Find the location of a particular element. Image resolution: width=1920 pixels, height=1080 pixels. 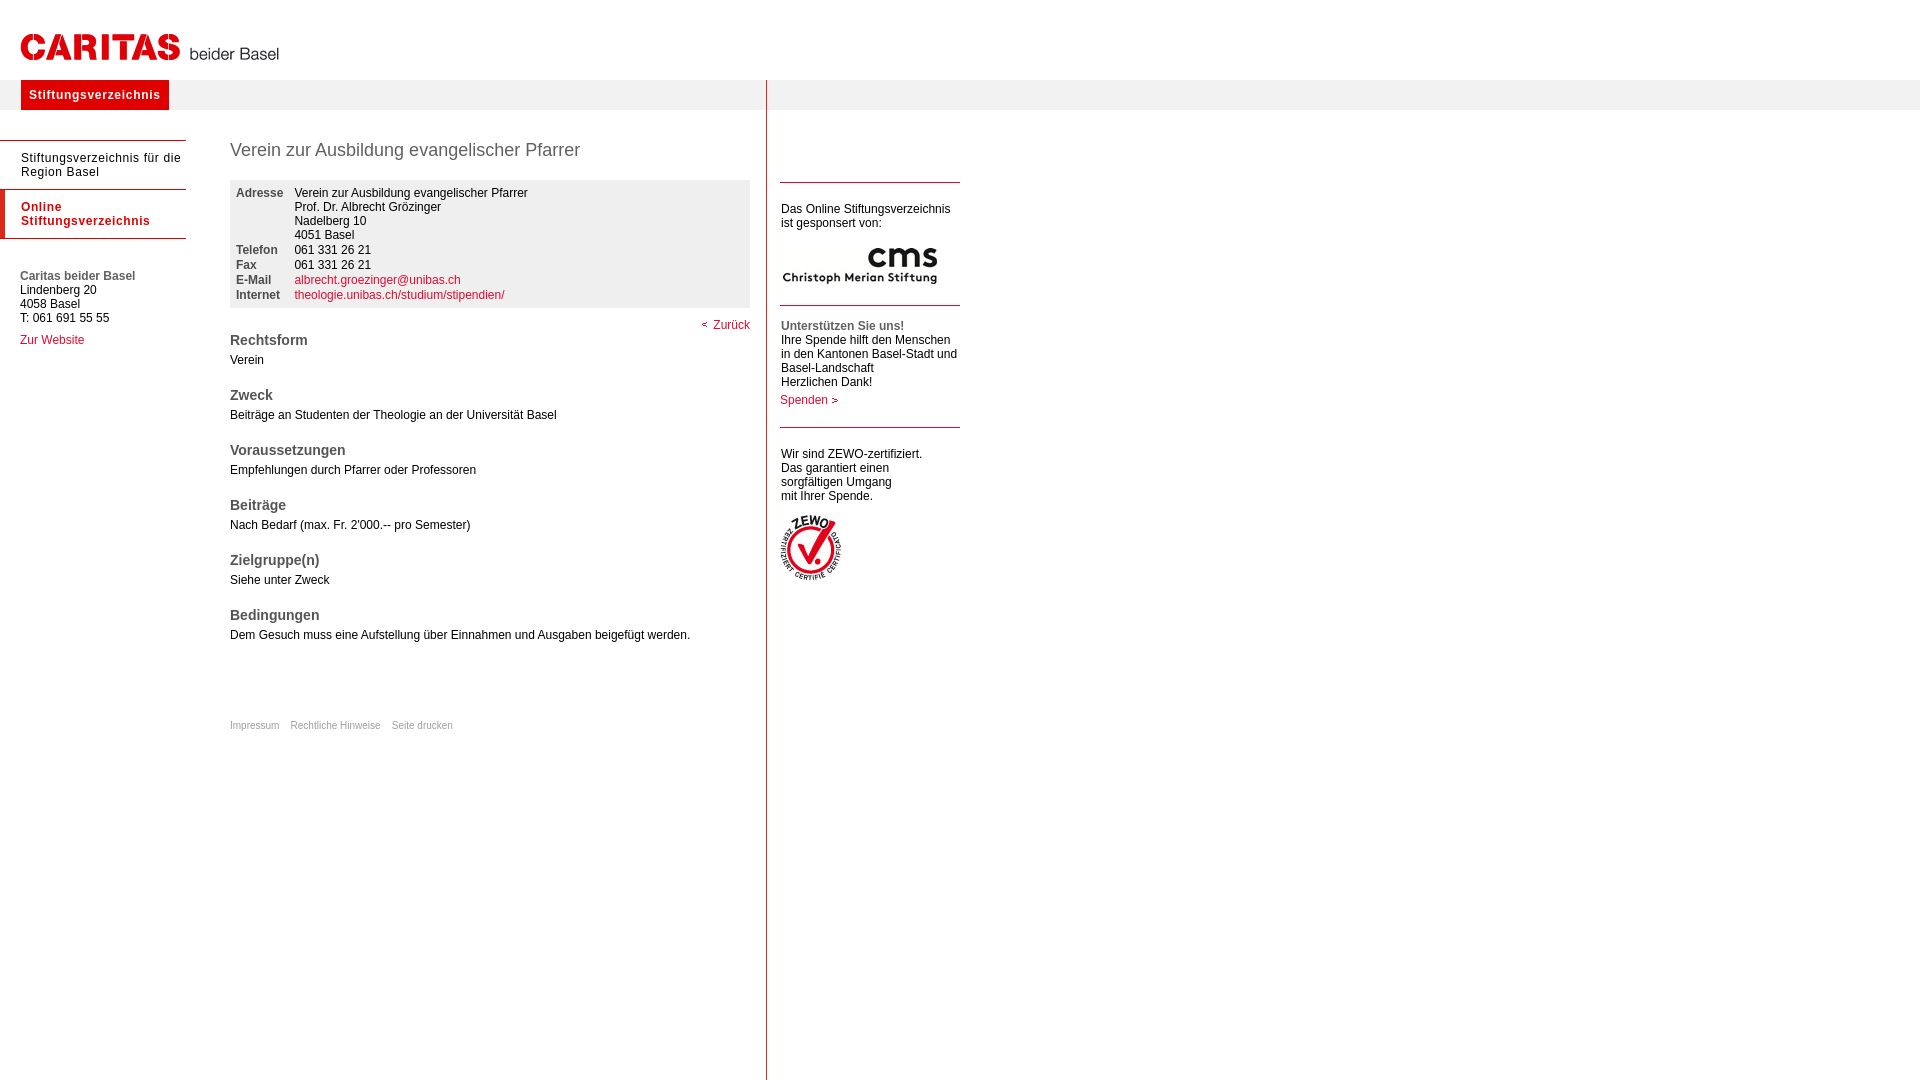

Zur Website is located at coordinates (52, 340).